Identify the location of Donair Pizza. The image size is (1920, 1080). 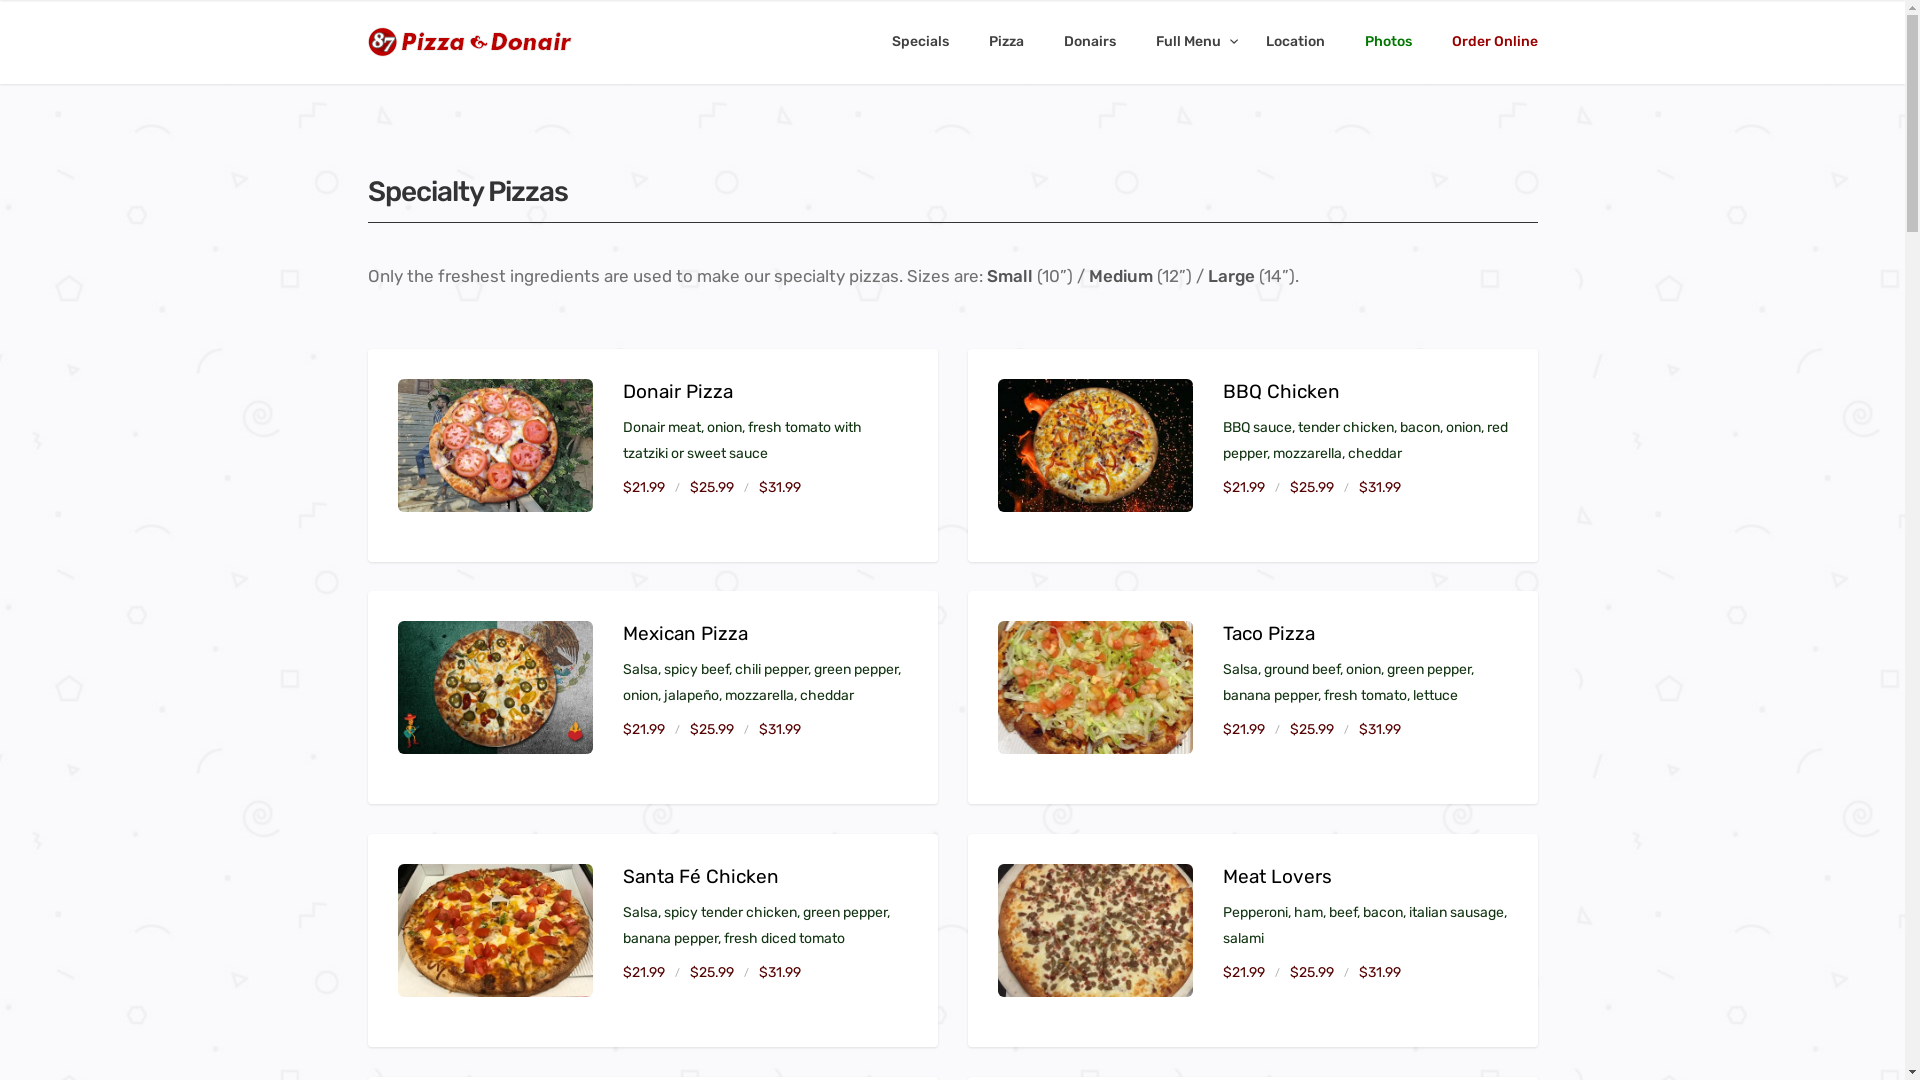
(496, 446).